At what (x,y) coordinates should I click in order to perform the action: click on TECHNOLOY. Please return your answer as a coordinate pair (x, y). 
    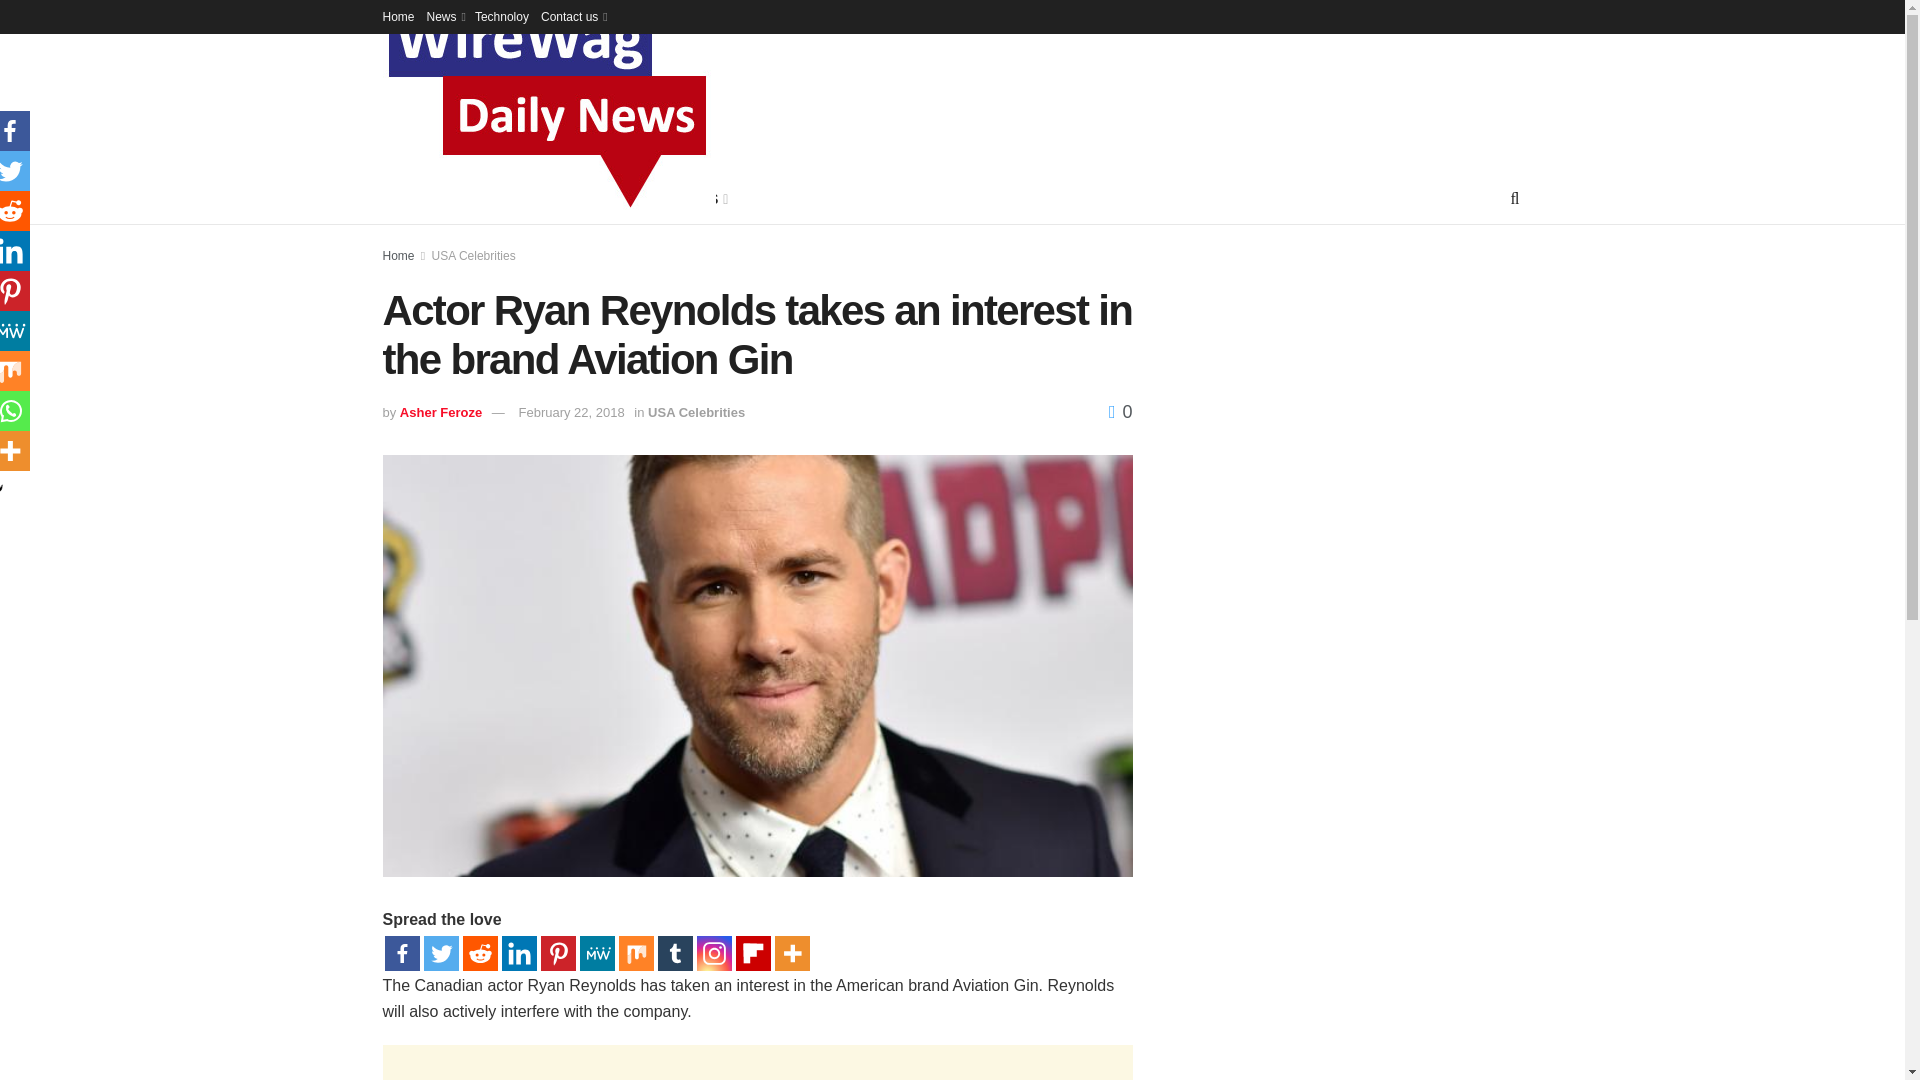
    Looking at the image, I should click on (562, 198).